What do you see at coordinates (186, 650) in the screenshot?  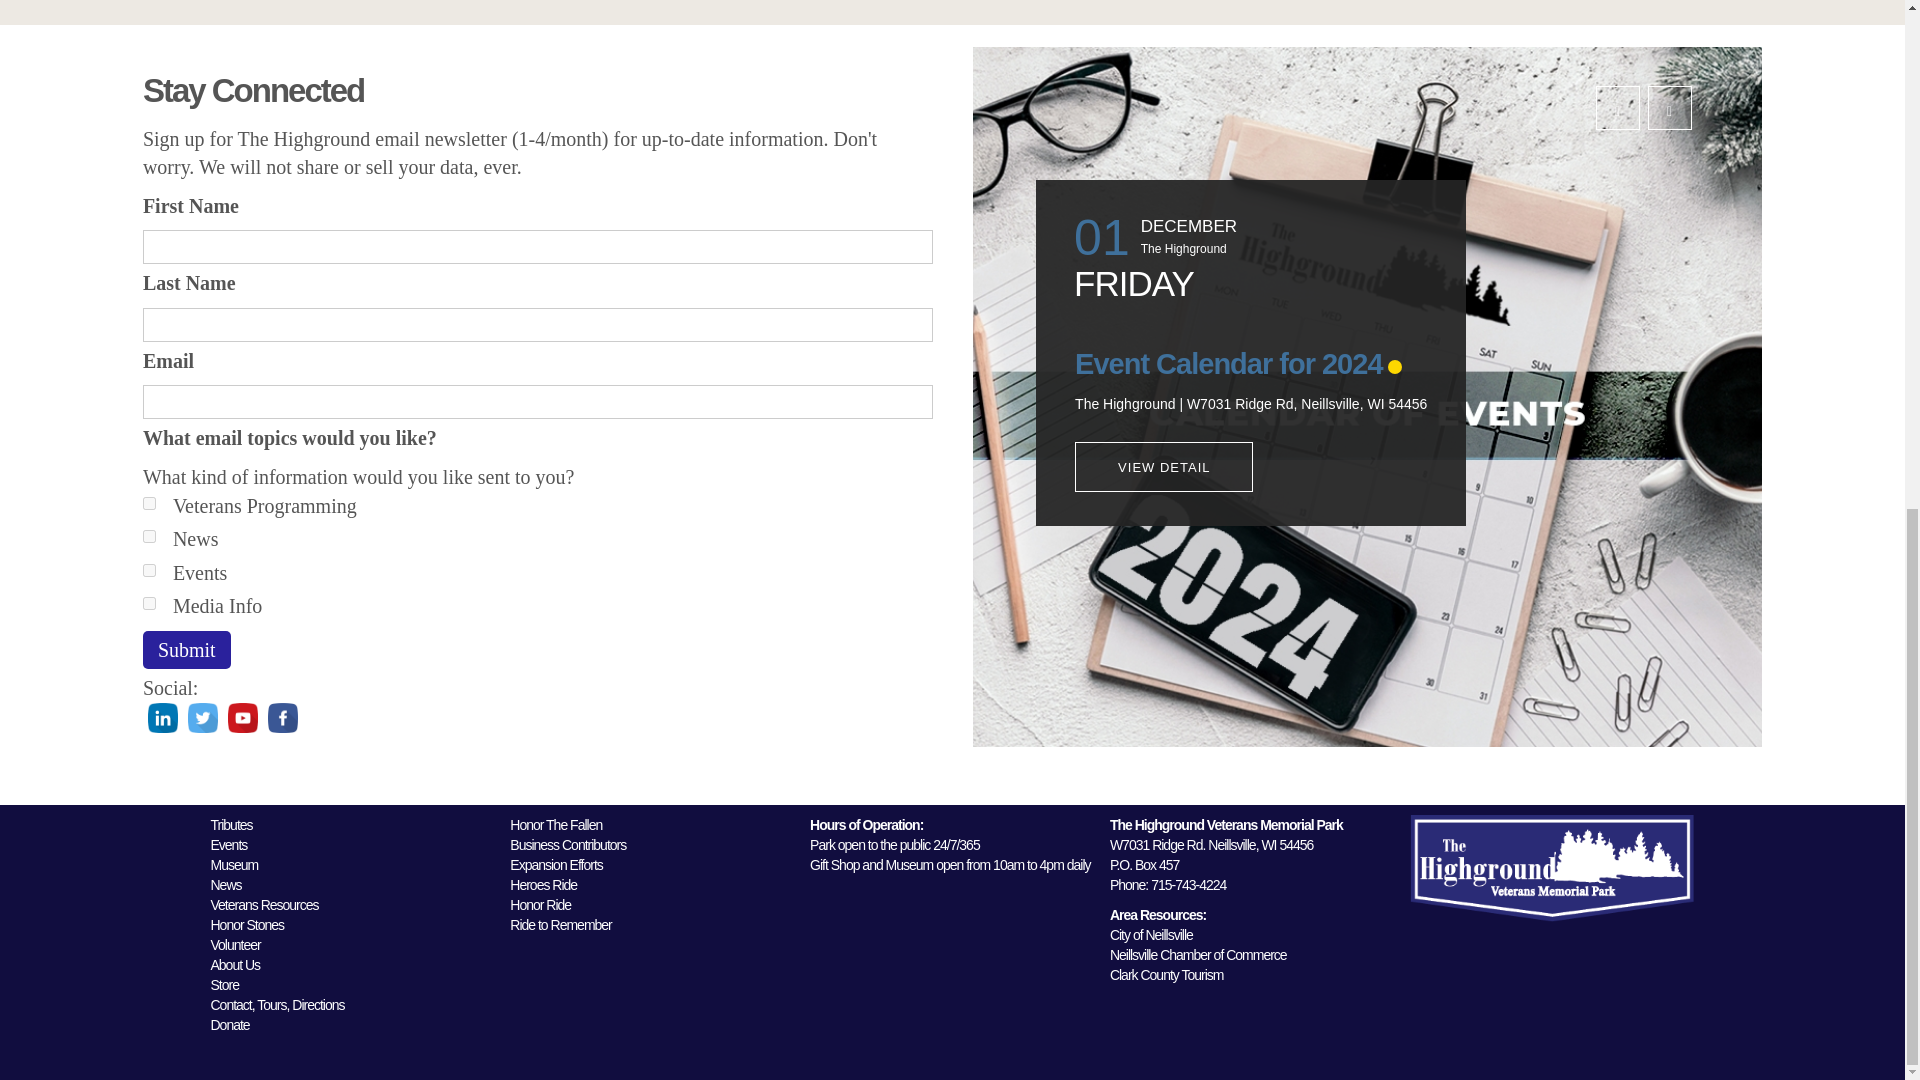 I see `Submit` at bounding box center [186, 650].